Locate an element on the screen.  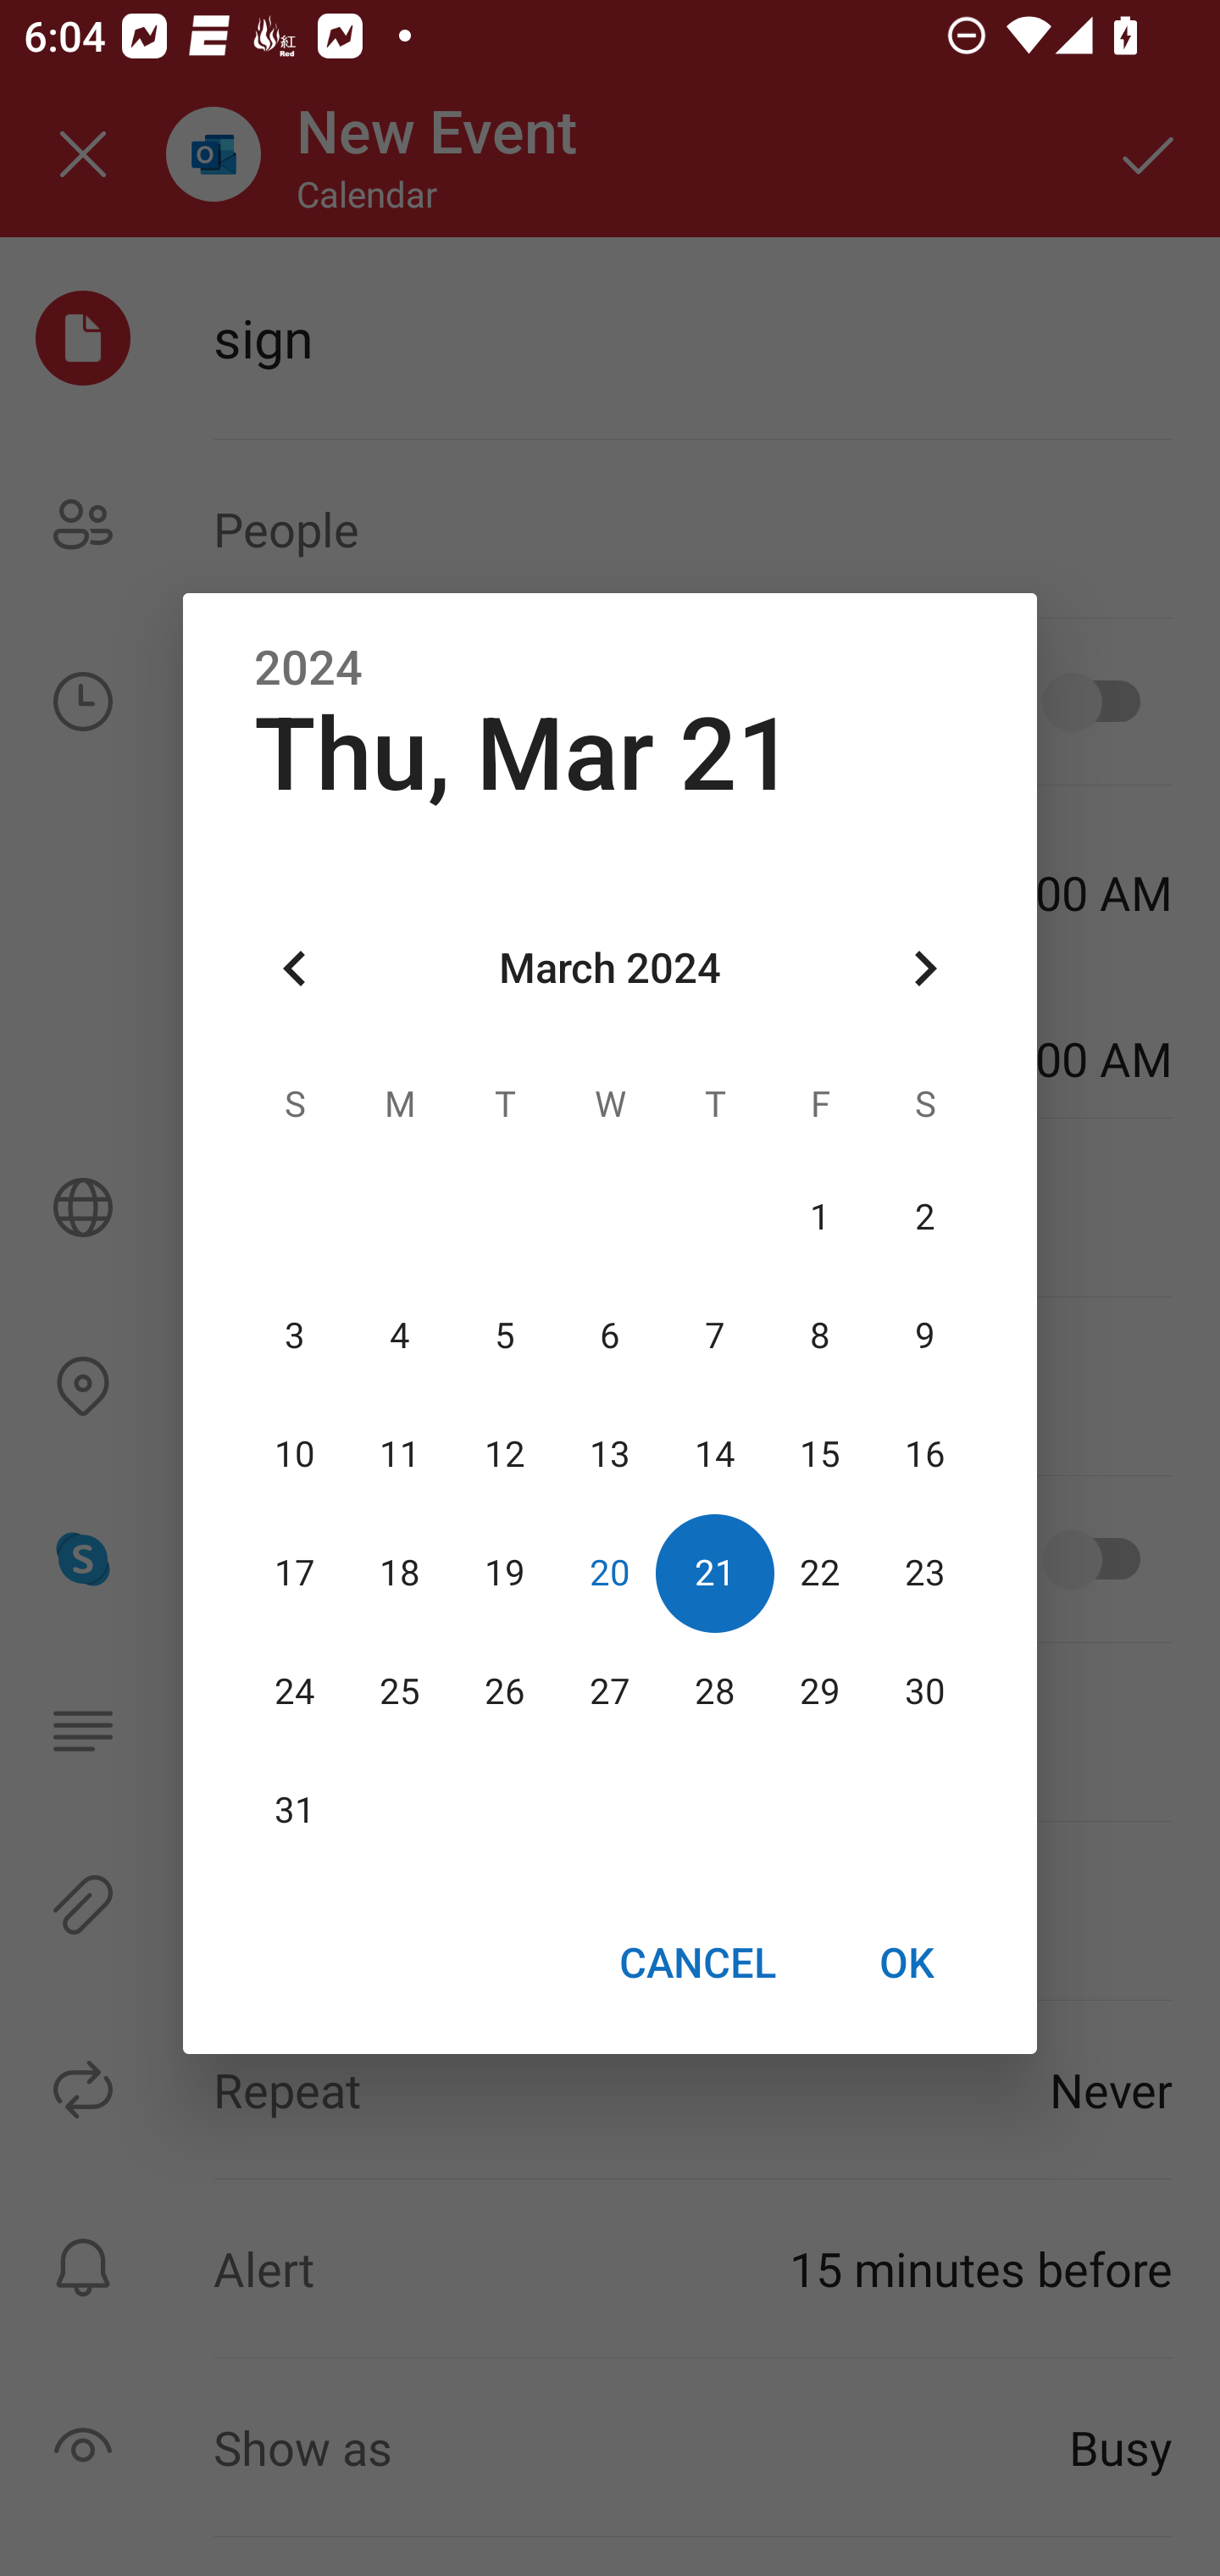
Previous month is located at coordinates (295, 968).